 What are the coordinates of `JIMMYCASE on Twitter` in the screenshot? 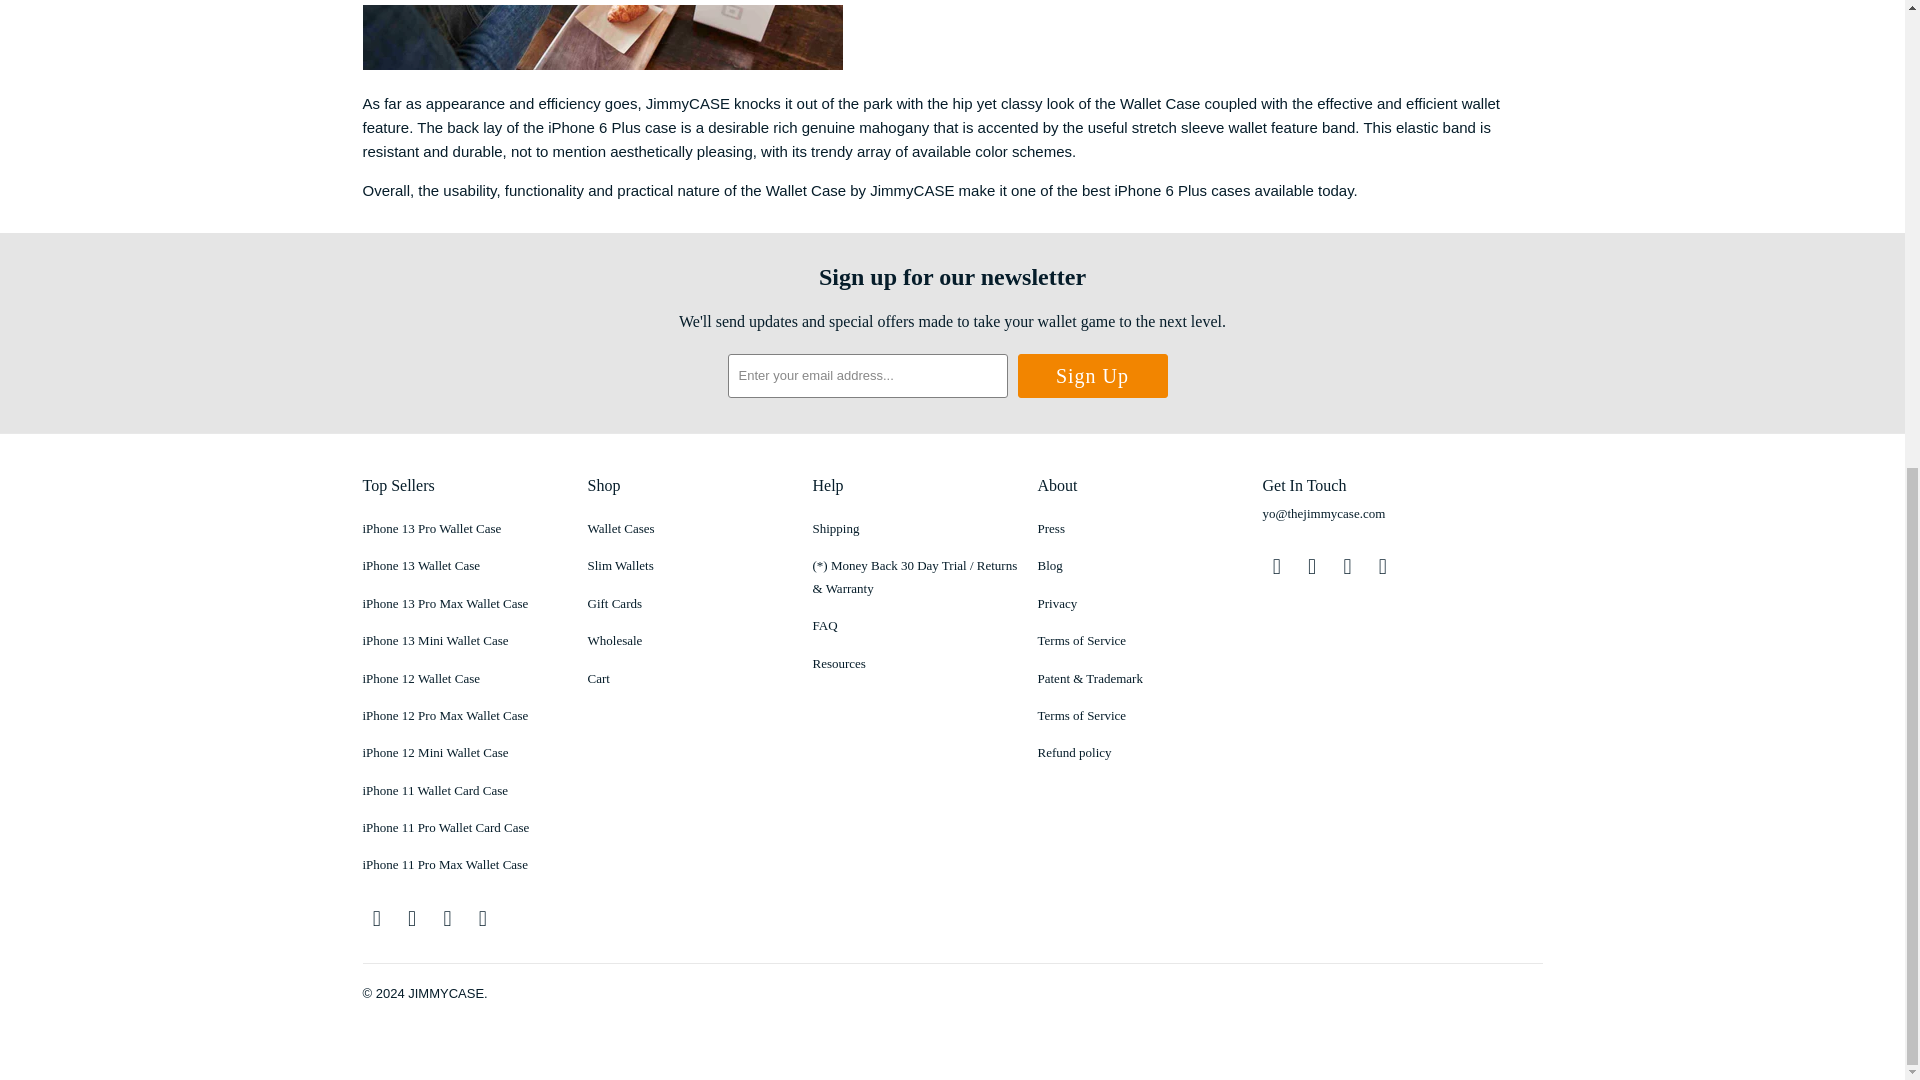 It's located at (1276, 566).